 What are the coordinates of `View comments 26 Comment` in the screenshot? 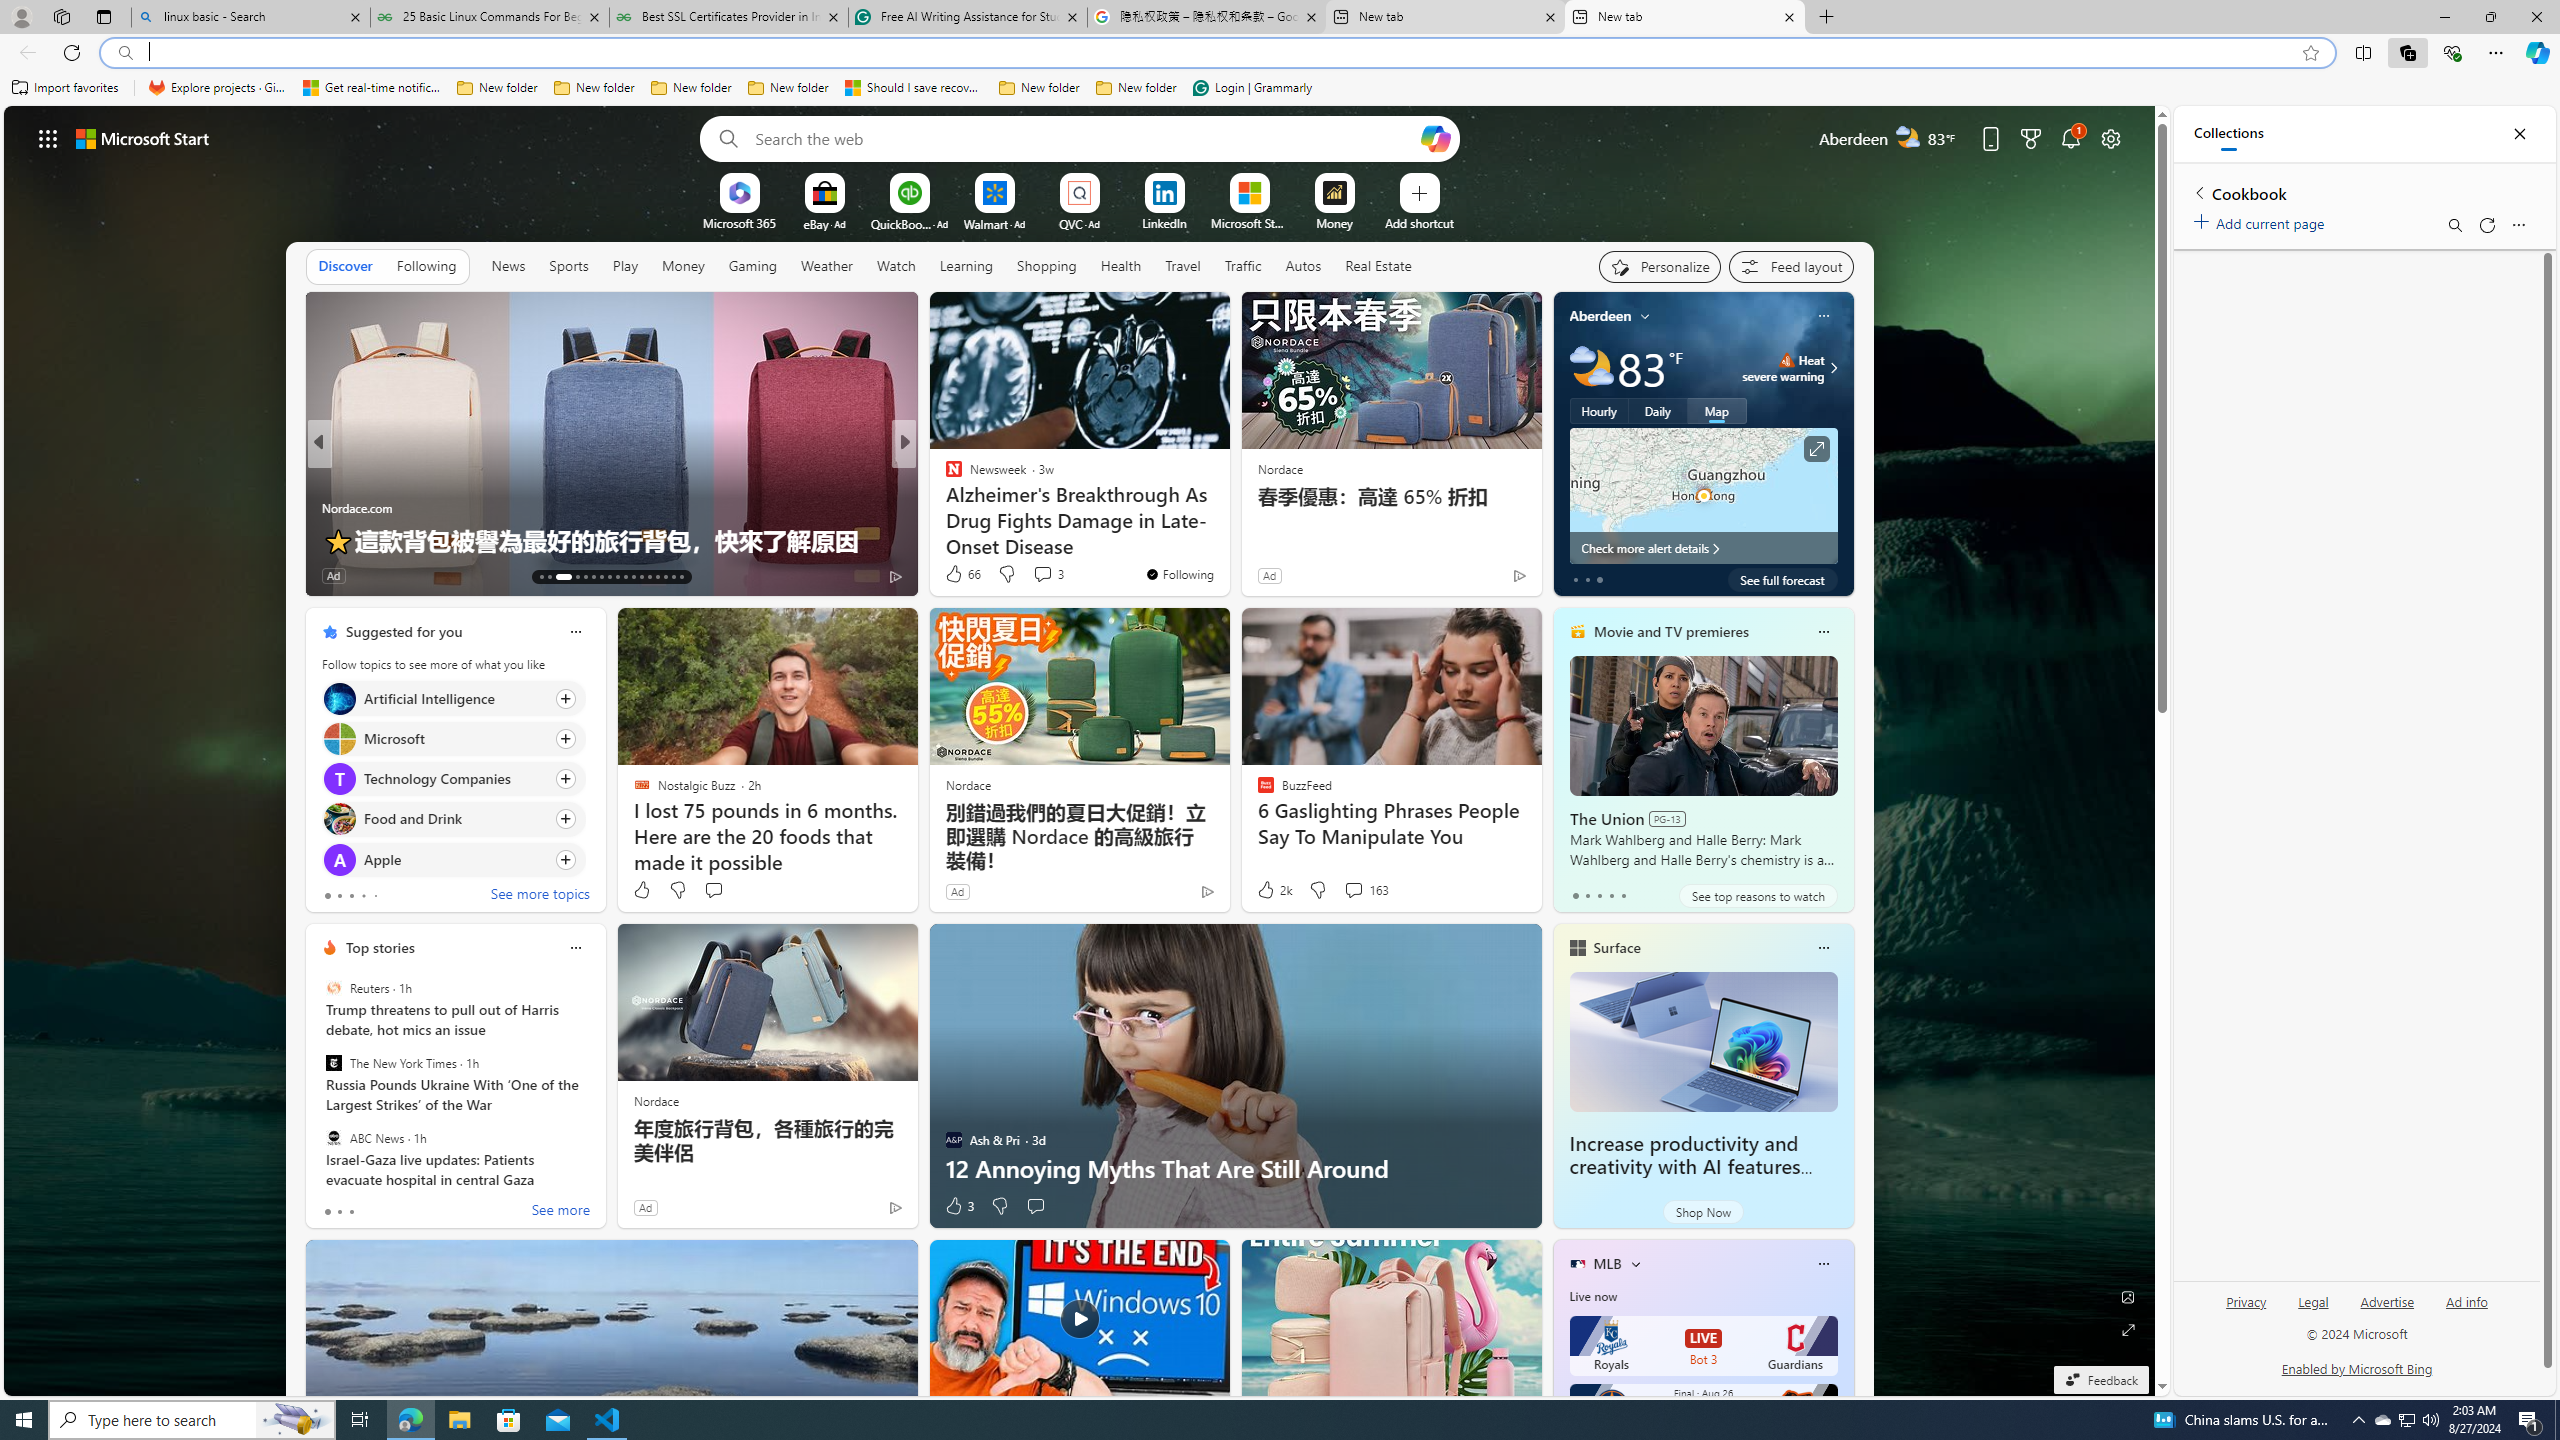 It's located at (1042, 575).